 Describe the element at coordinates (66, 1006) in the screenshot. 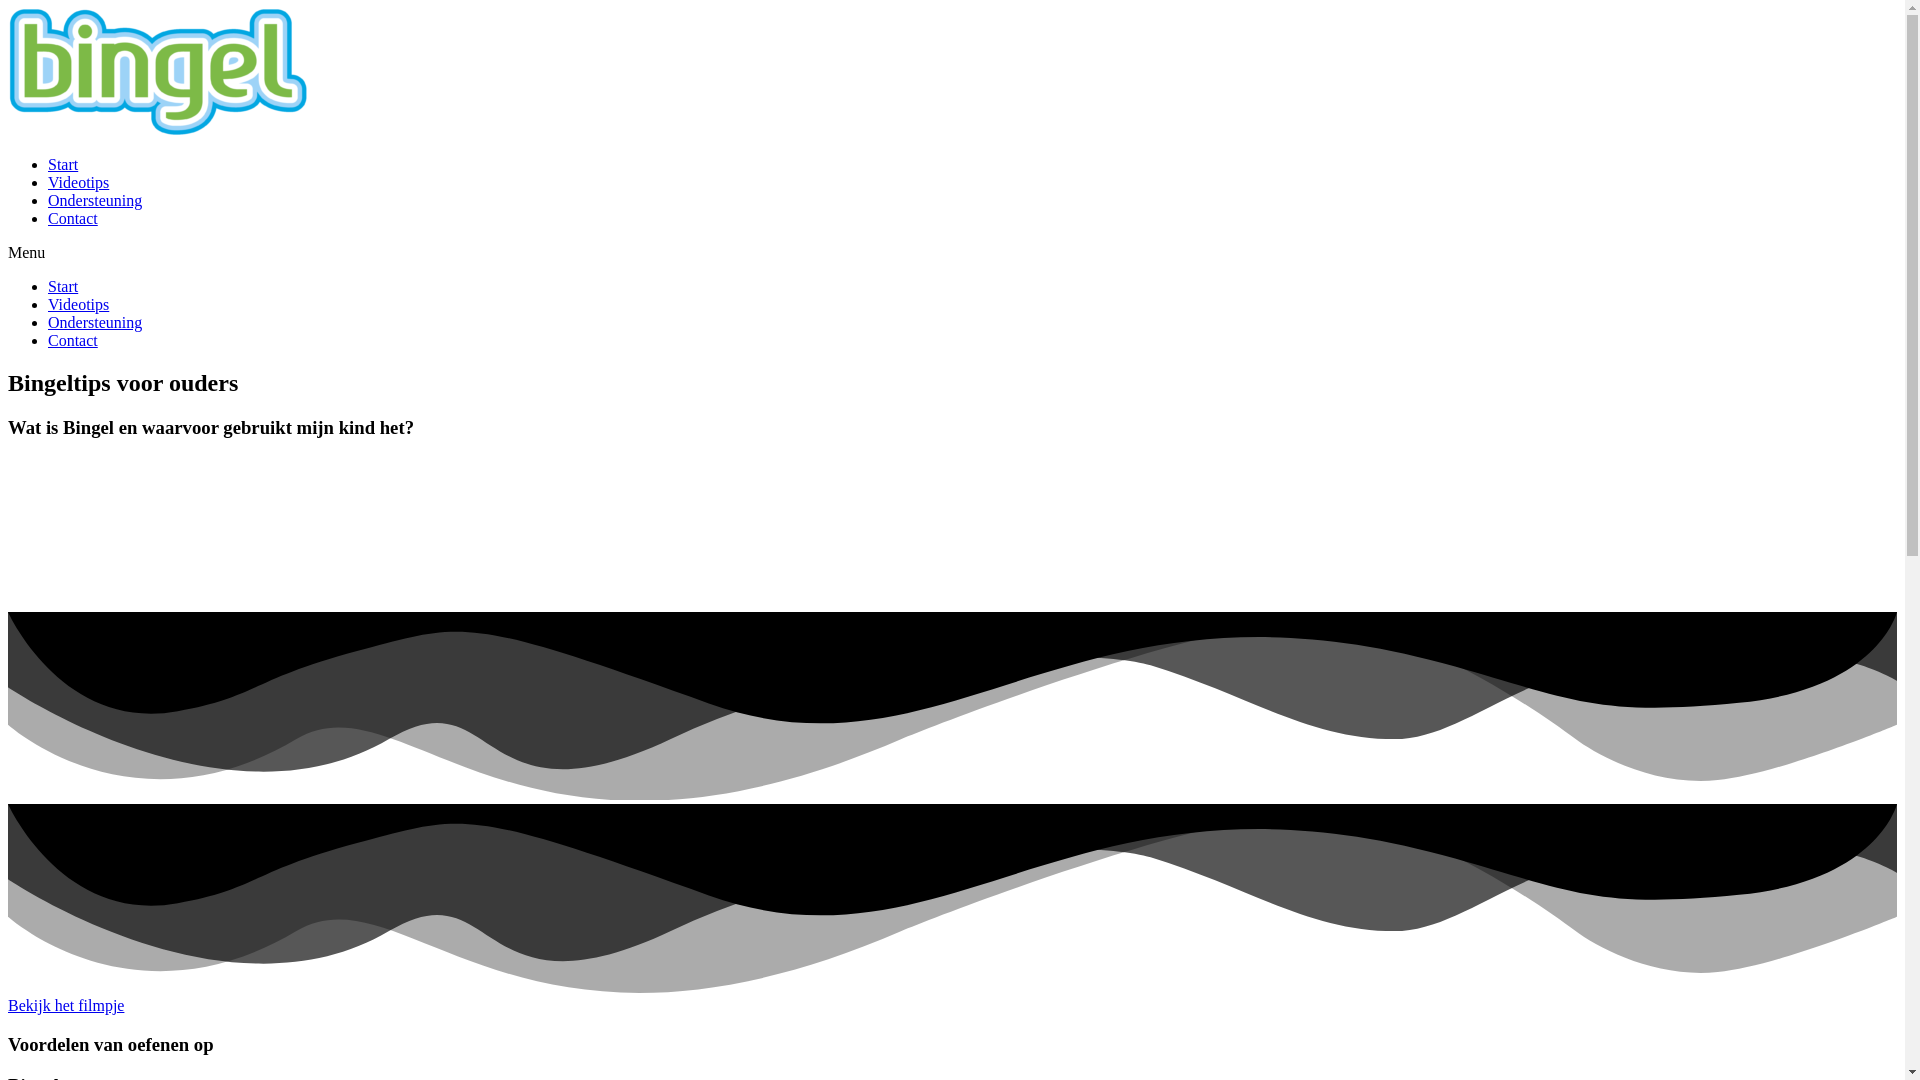

I see `Bekijk het filmpje` at that location.